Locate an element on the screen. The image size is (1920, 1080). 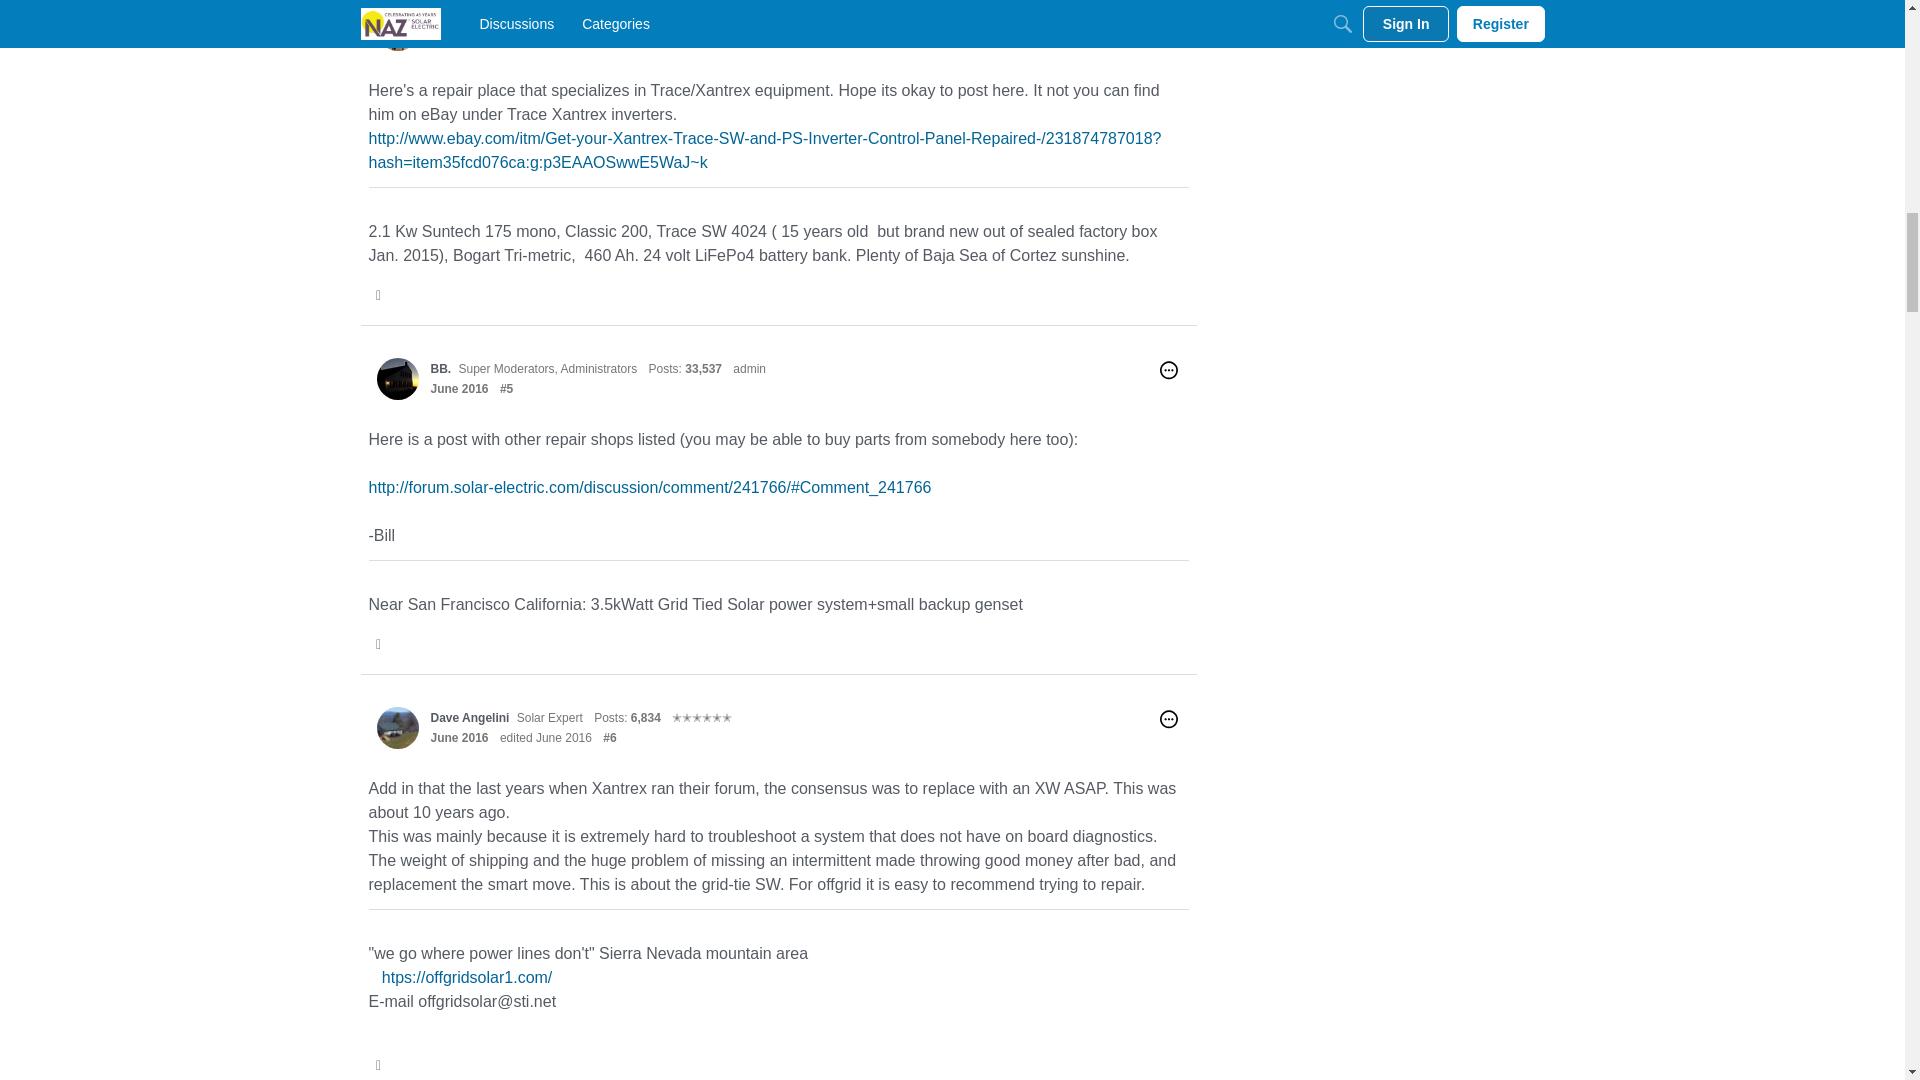
littleharbor2 is located at coordinates (464, 18).